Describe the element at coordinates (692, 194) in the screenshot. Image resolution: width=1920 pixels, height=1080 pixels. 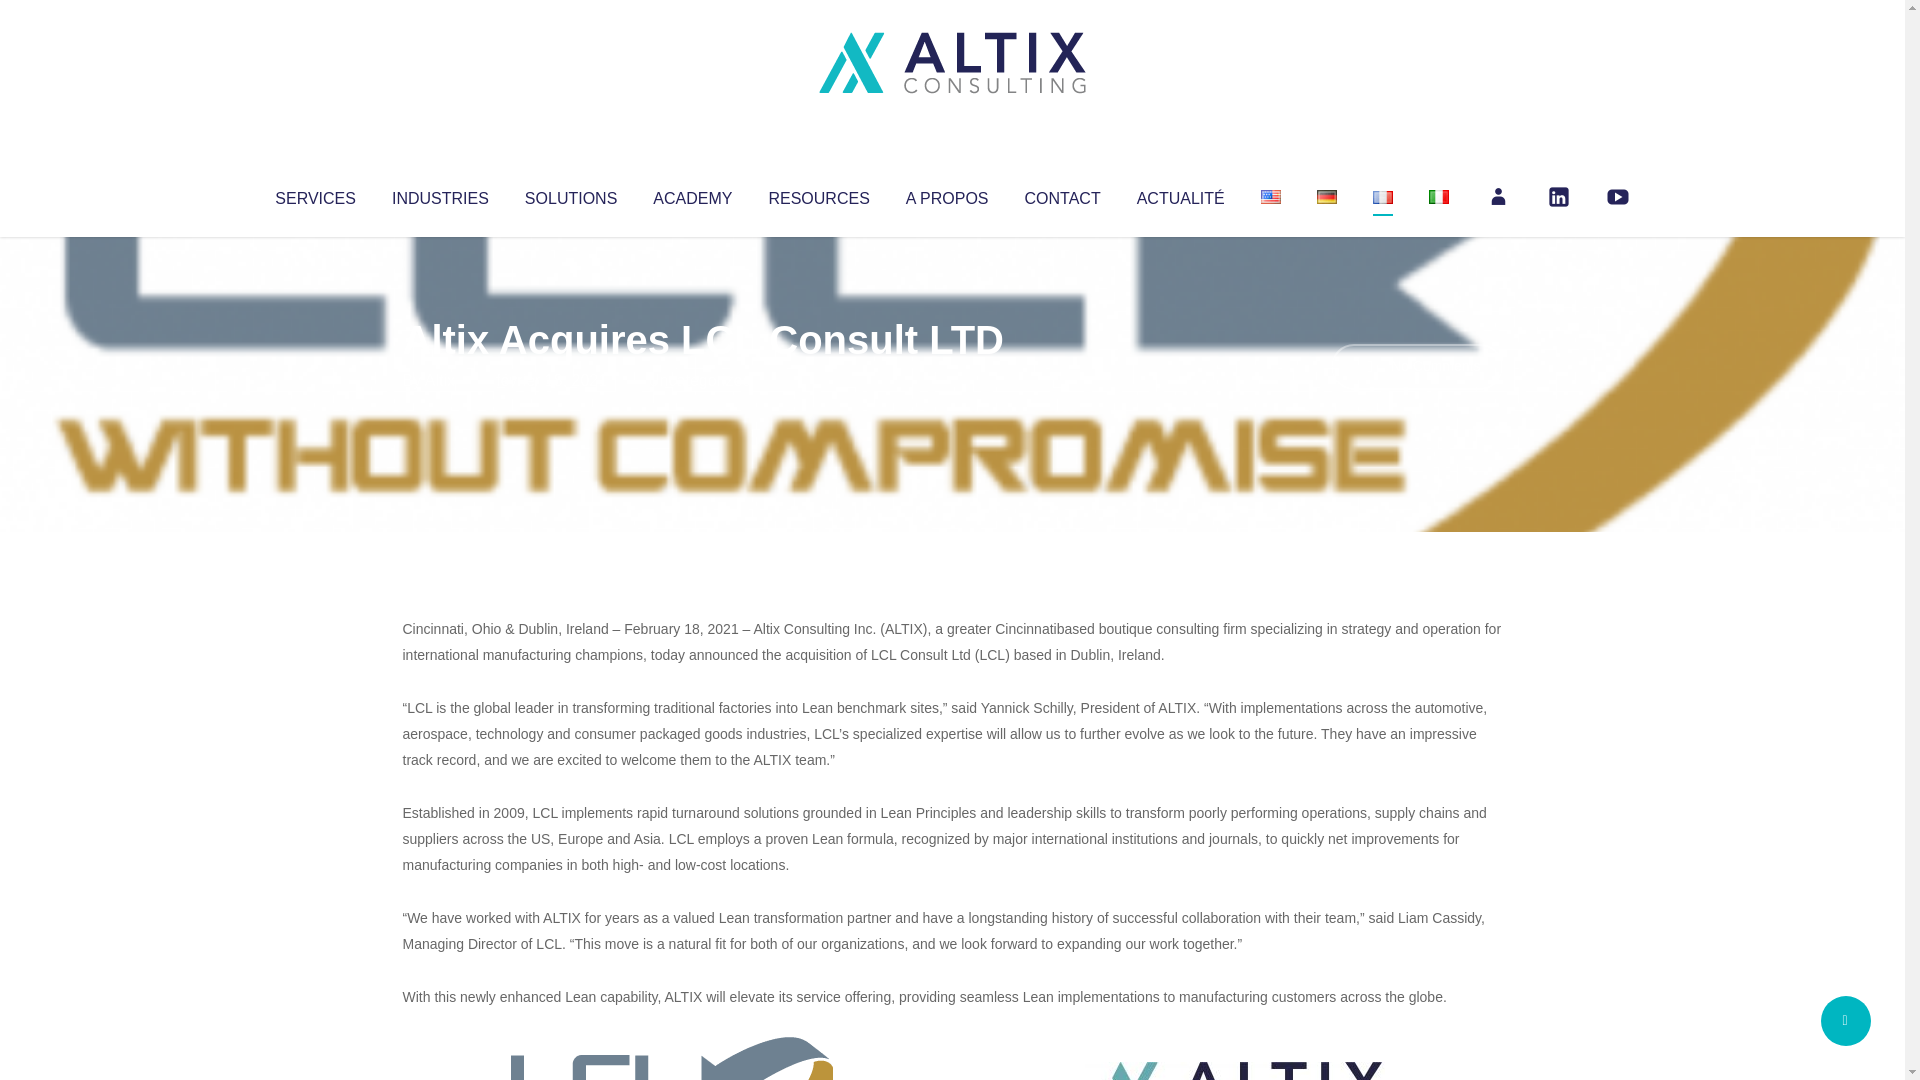
I see `ACADEMY` at that location.